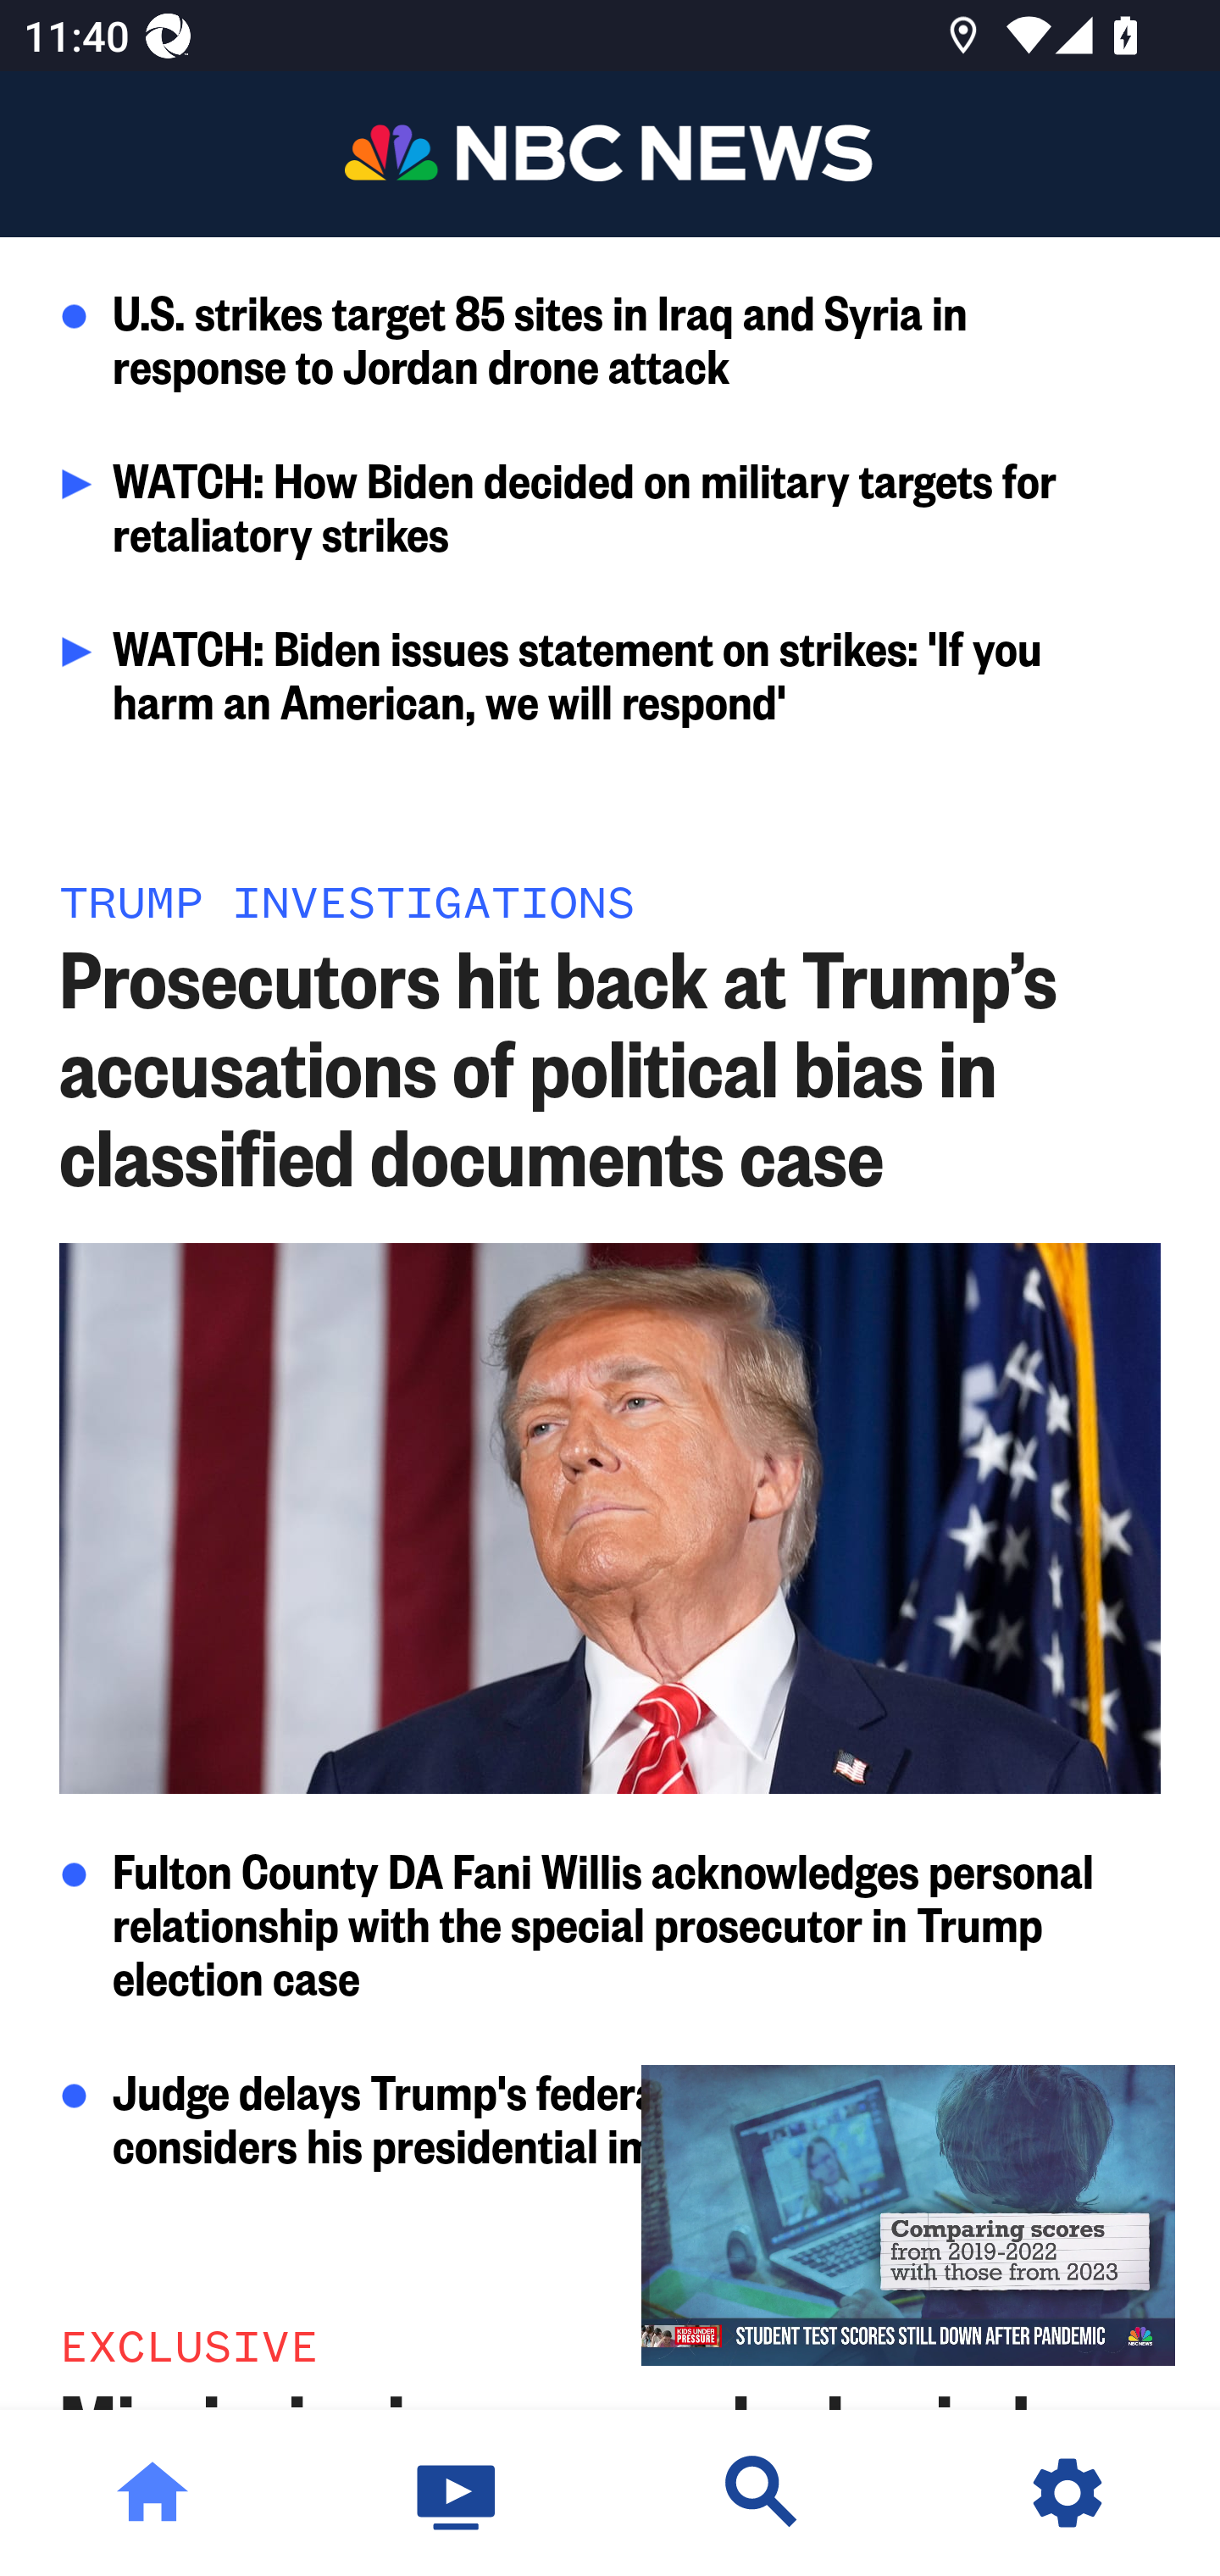 The image size is (1220, 2576). Describe the element at coordinates (1067, 2493) in the screenshot. I see `Settings` at that location.